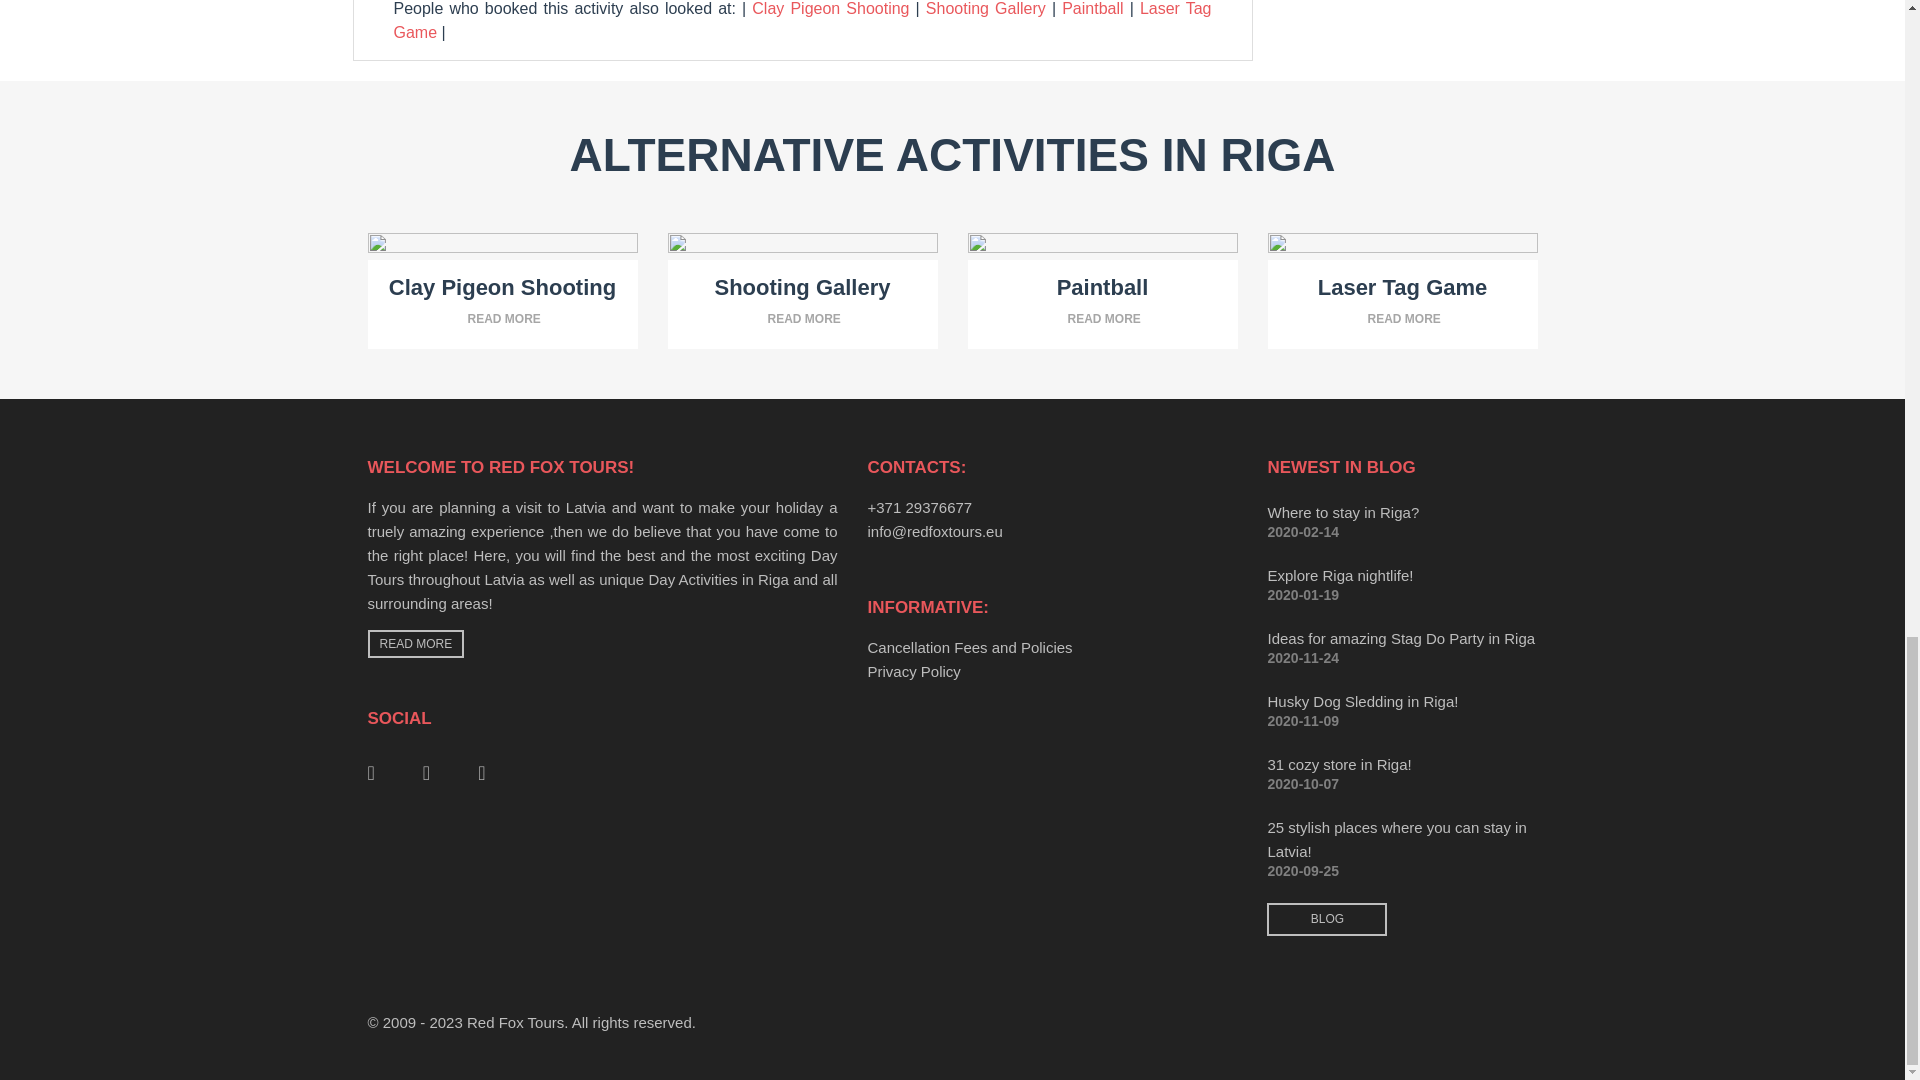  I want to click on Paintball, so click(1092, 8).